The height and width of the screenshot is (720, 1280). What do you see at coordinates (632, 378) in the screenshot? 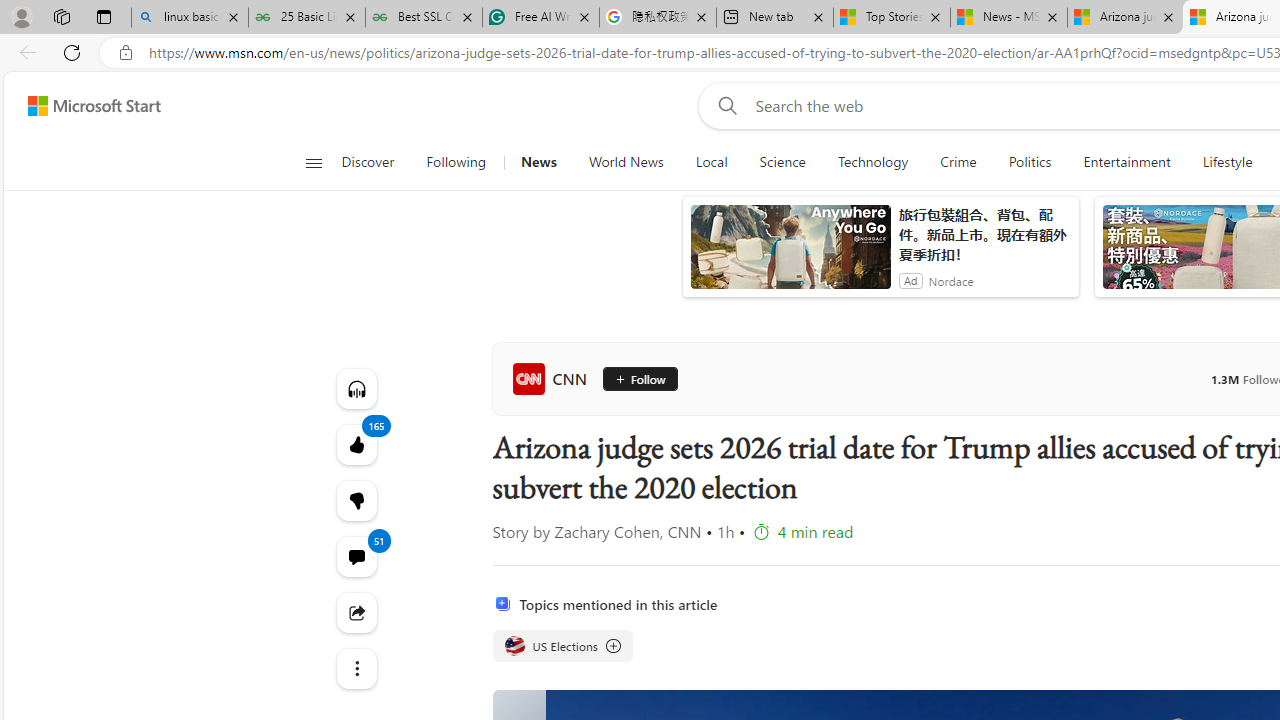
I see `Follow` at bounding box center [632, 378].